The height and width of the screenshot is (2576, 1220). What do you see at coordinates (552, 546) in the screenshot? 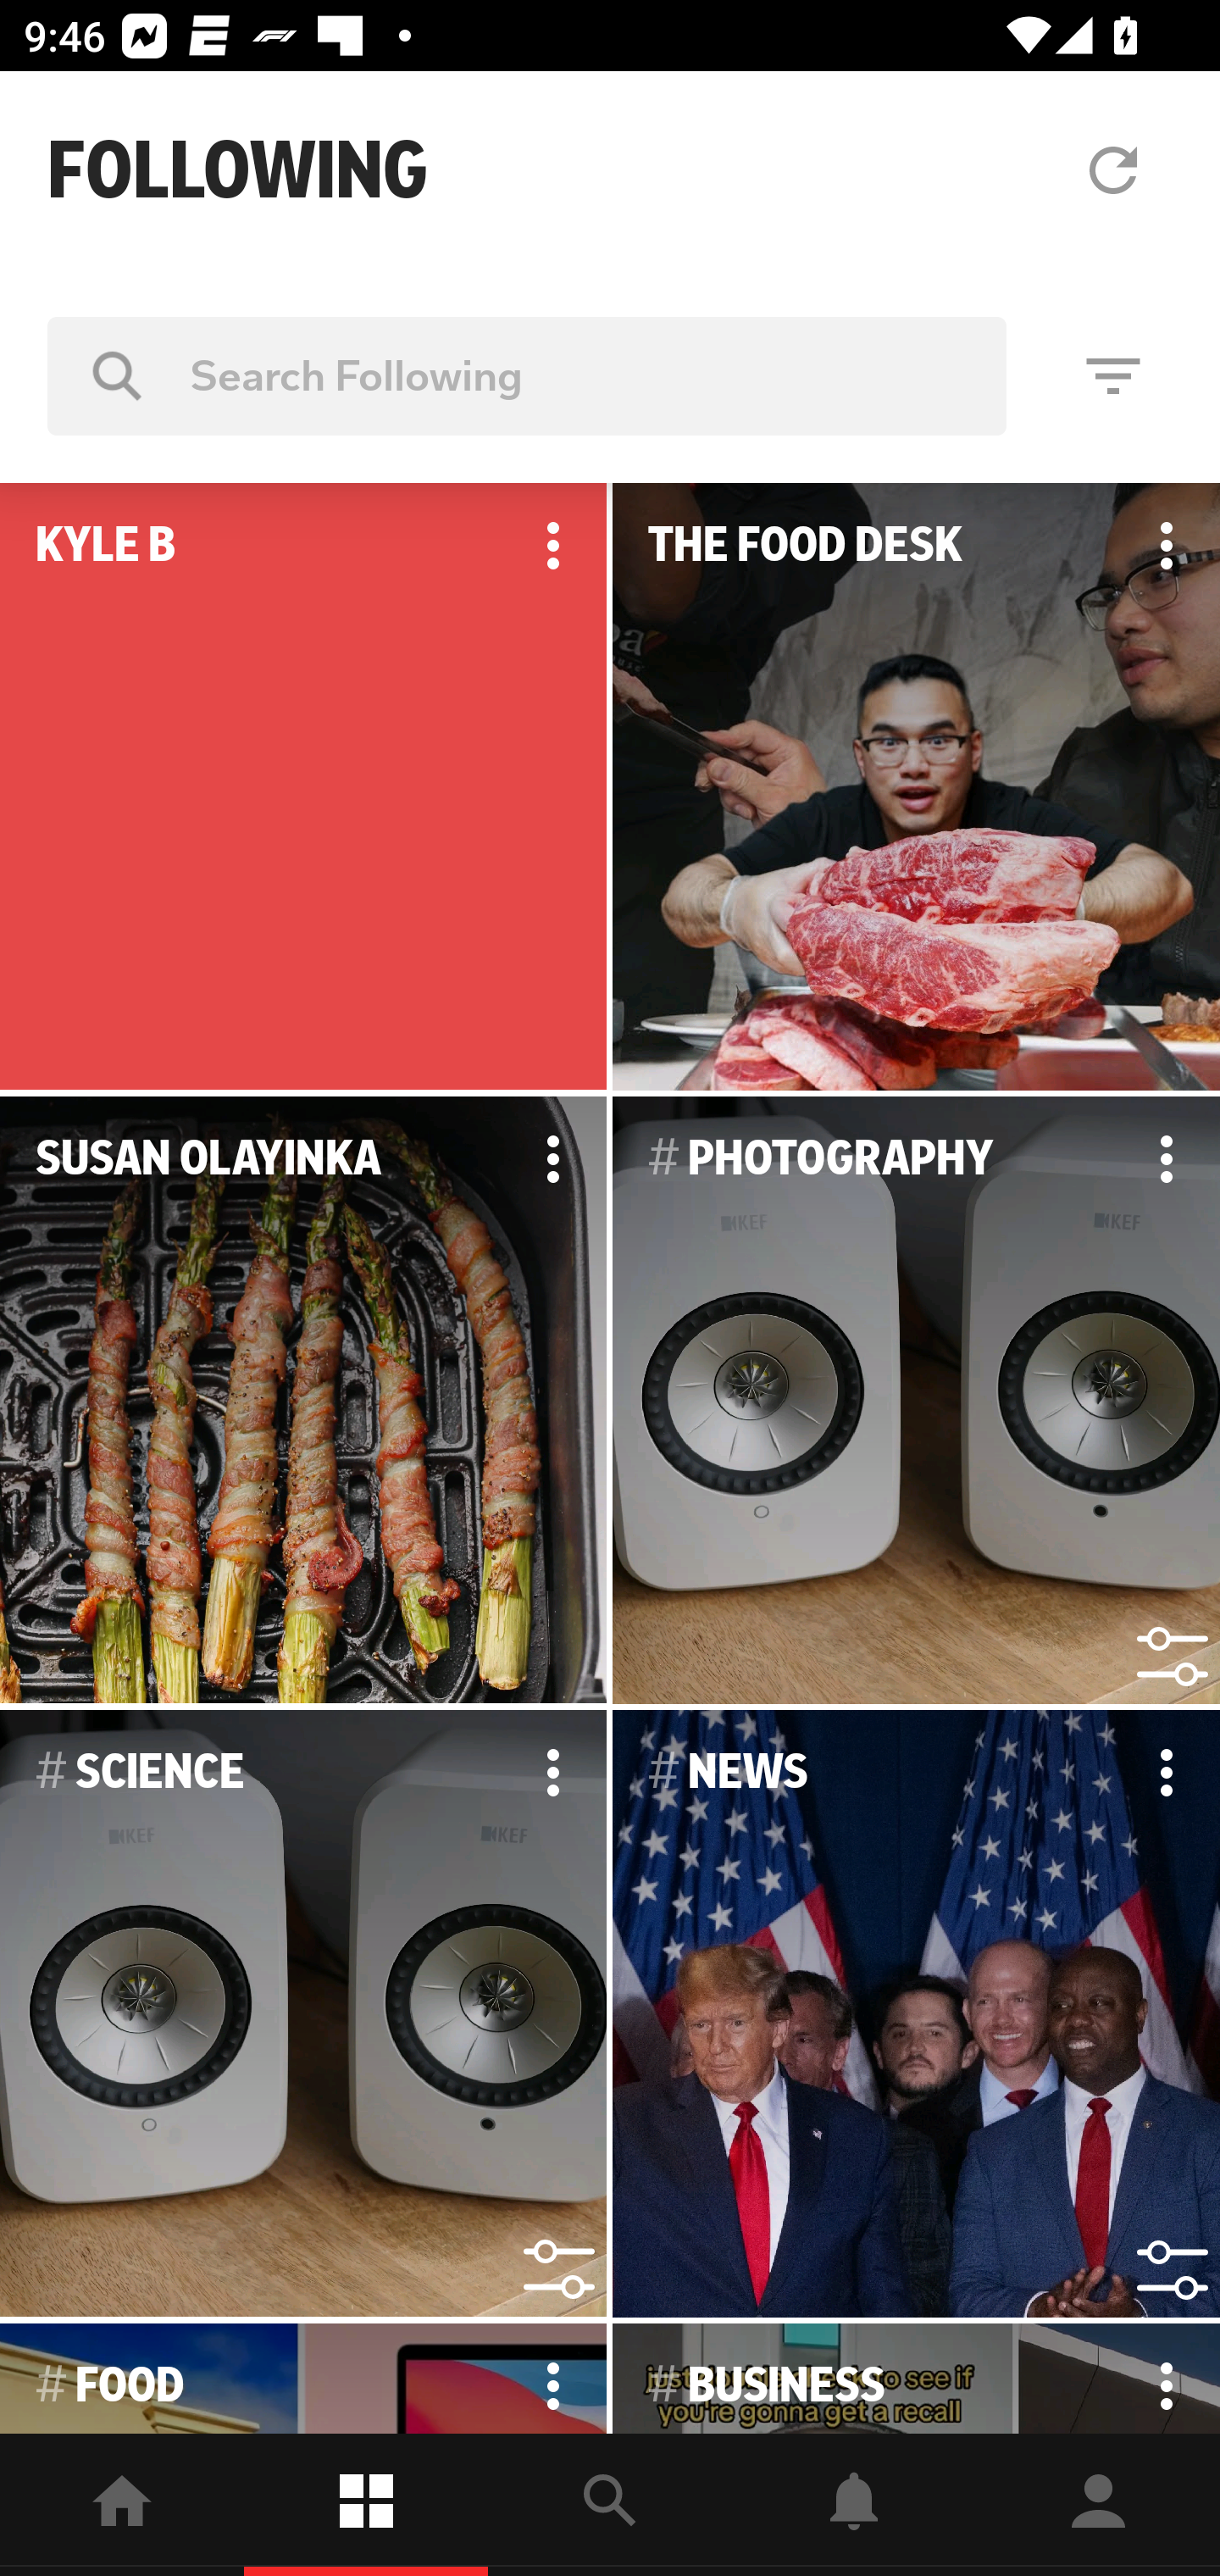
I see `Options` at bounding box center [552, 546].